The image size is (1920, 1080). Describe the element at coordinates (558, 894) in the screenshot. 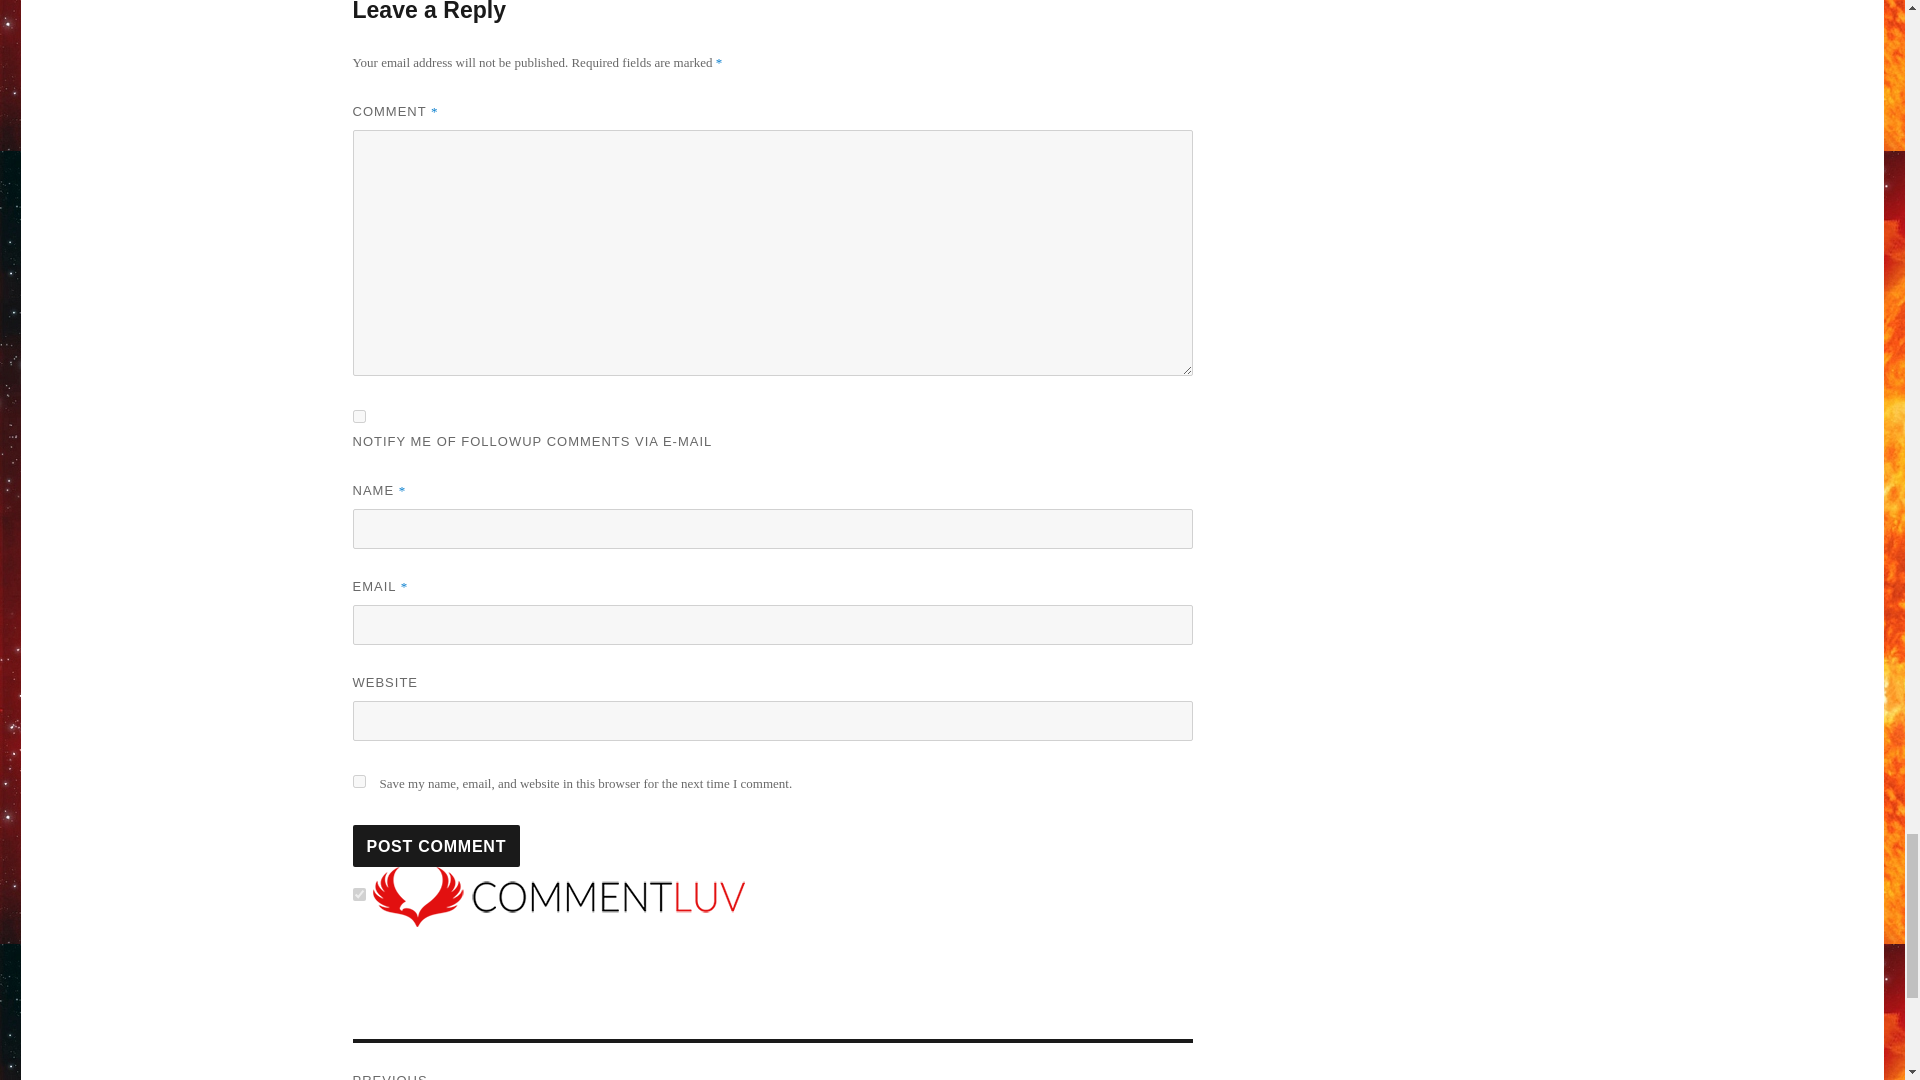

I see `CommentLuv is enabled` at that location.